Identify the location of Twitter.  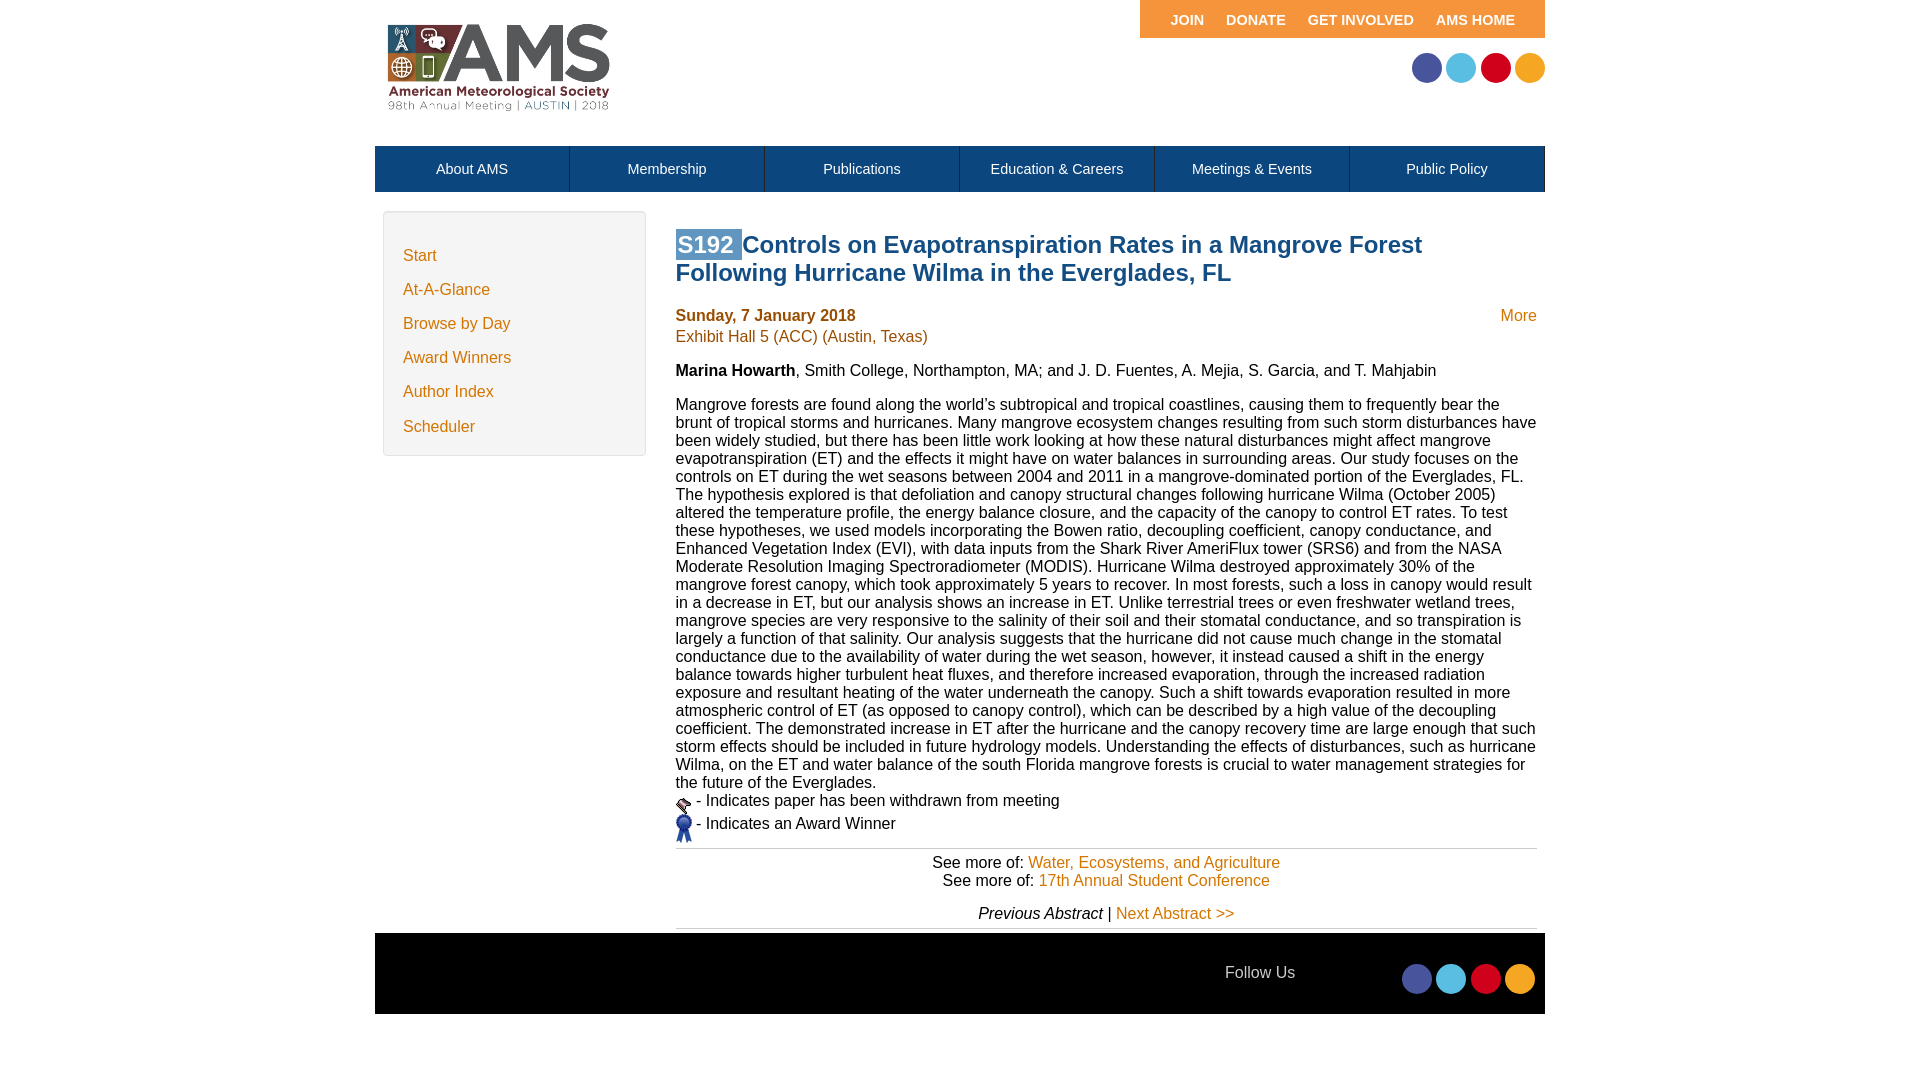
(1460, 68).